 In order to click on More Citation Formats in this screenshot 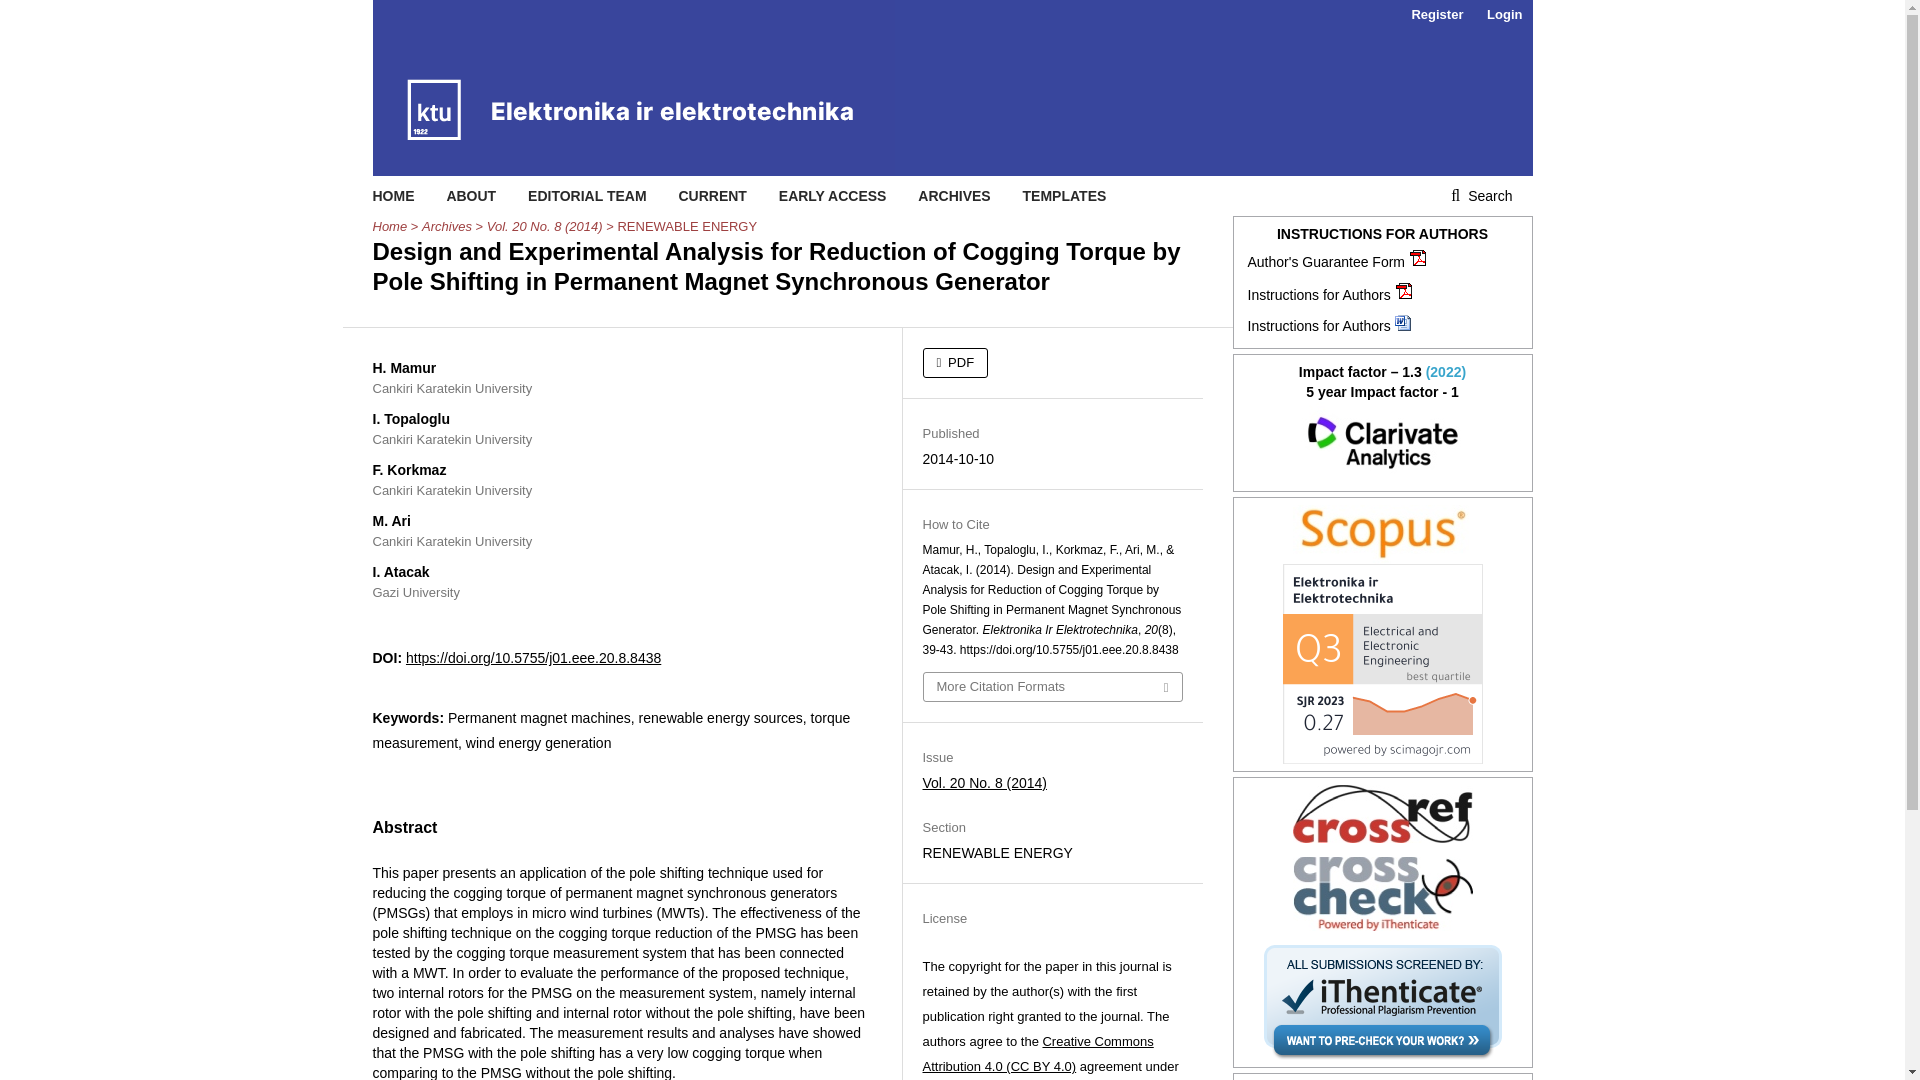, I will do `click(1052, 686)`.